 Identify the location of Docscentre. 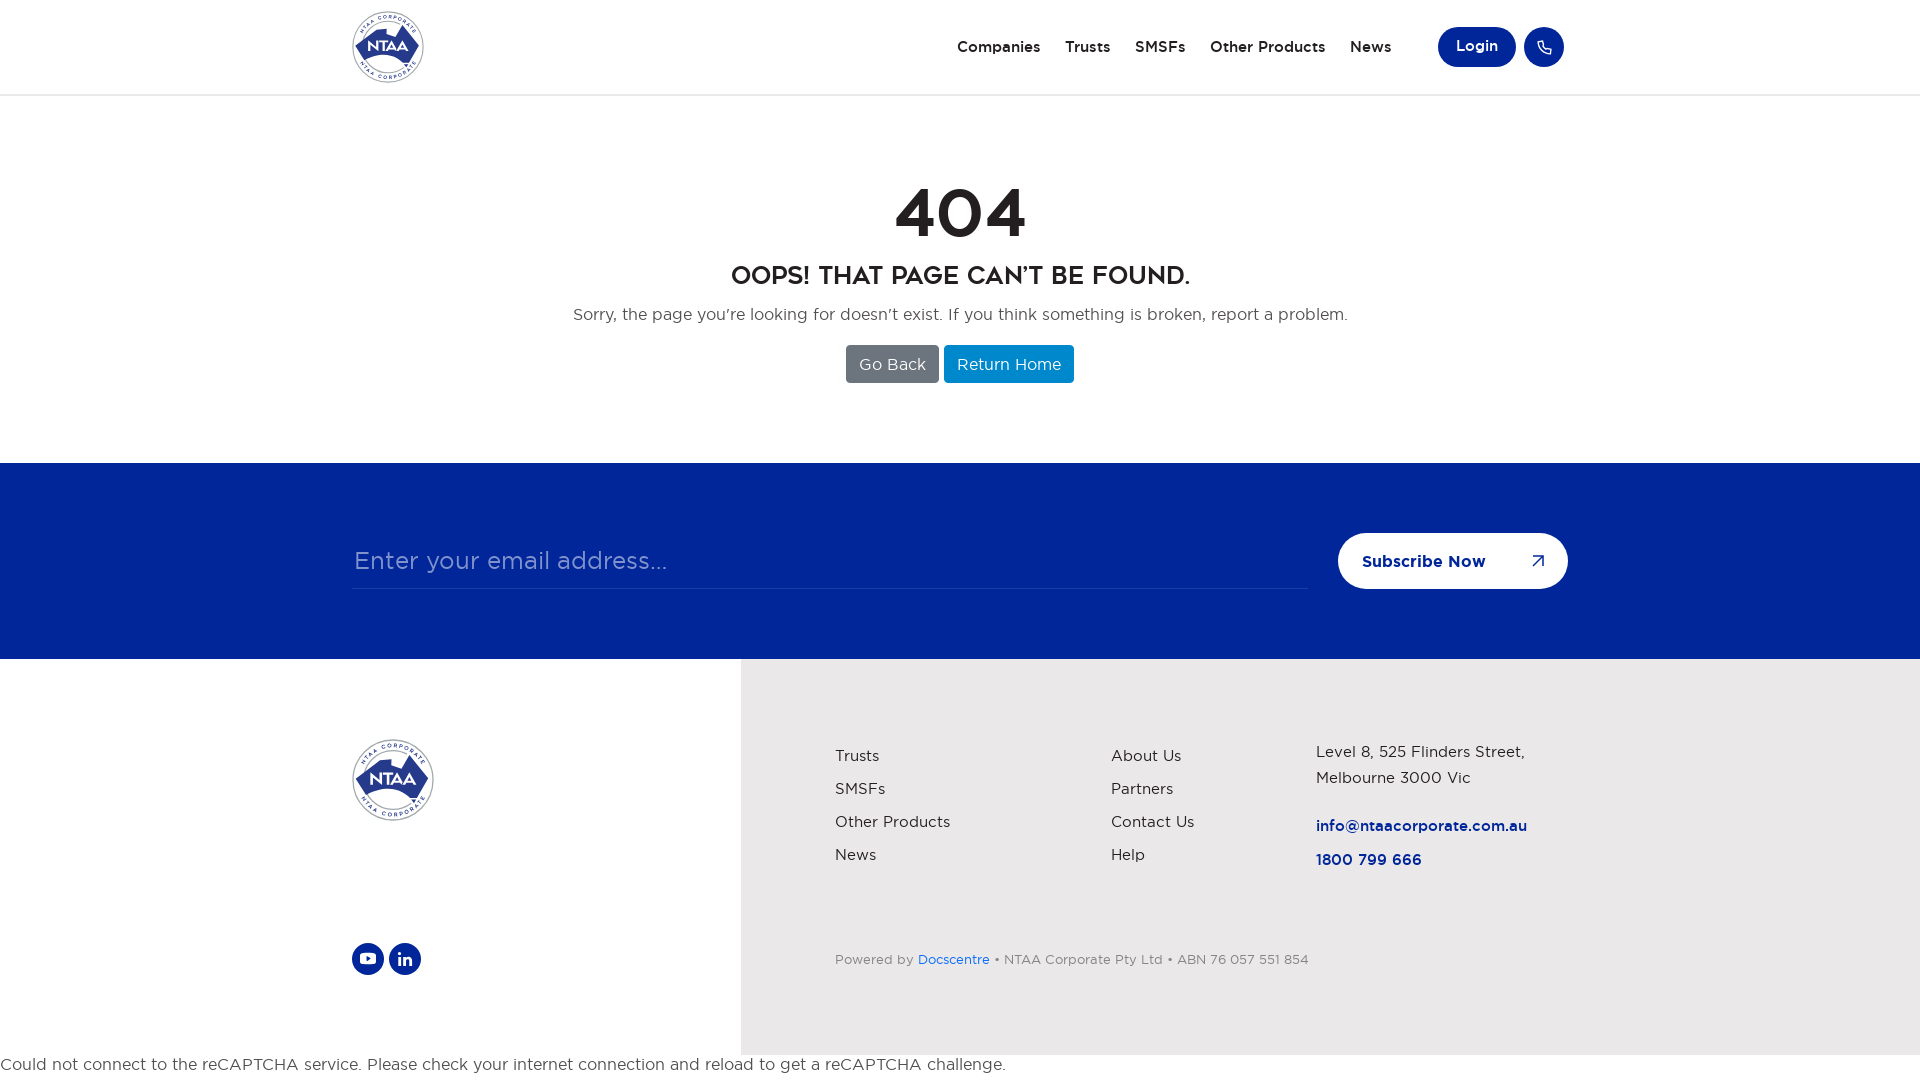
(954, 959).